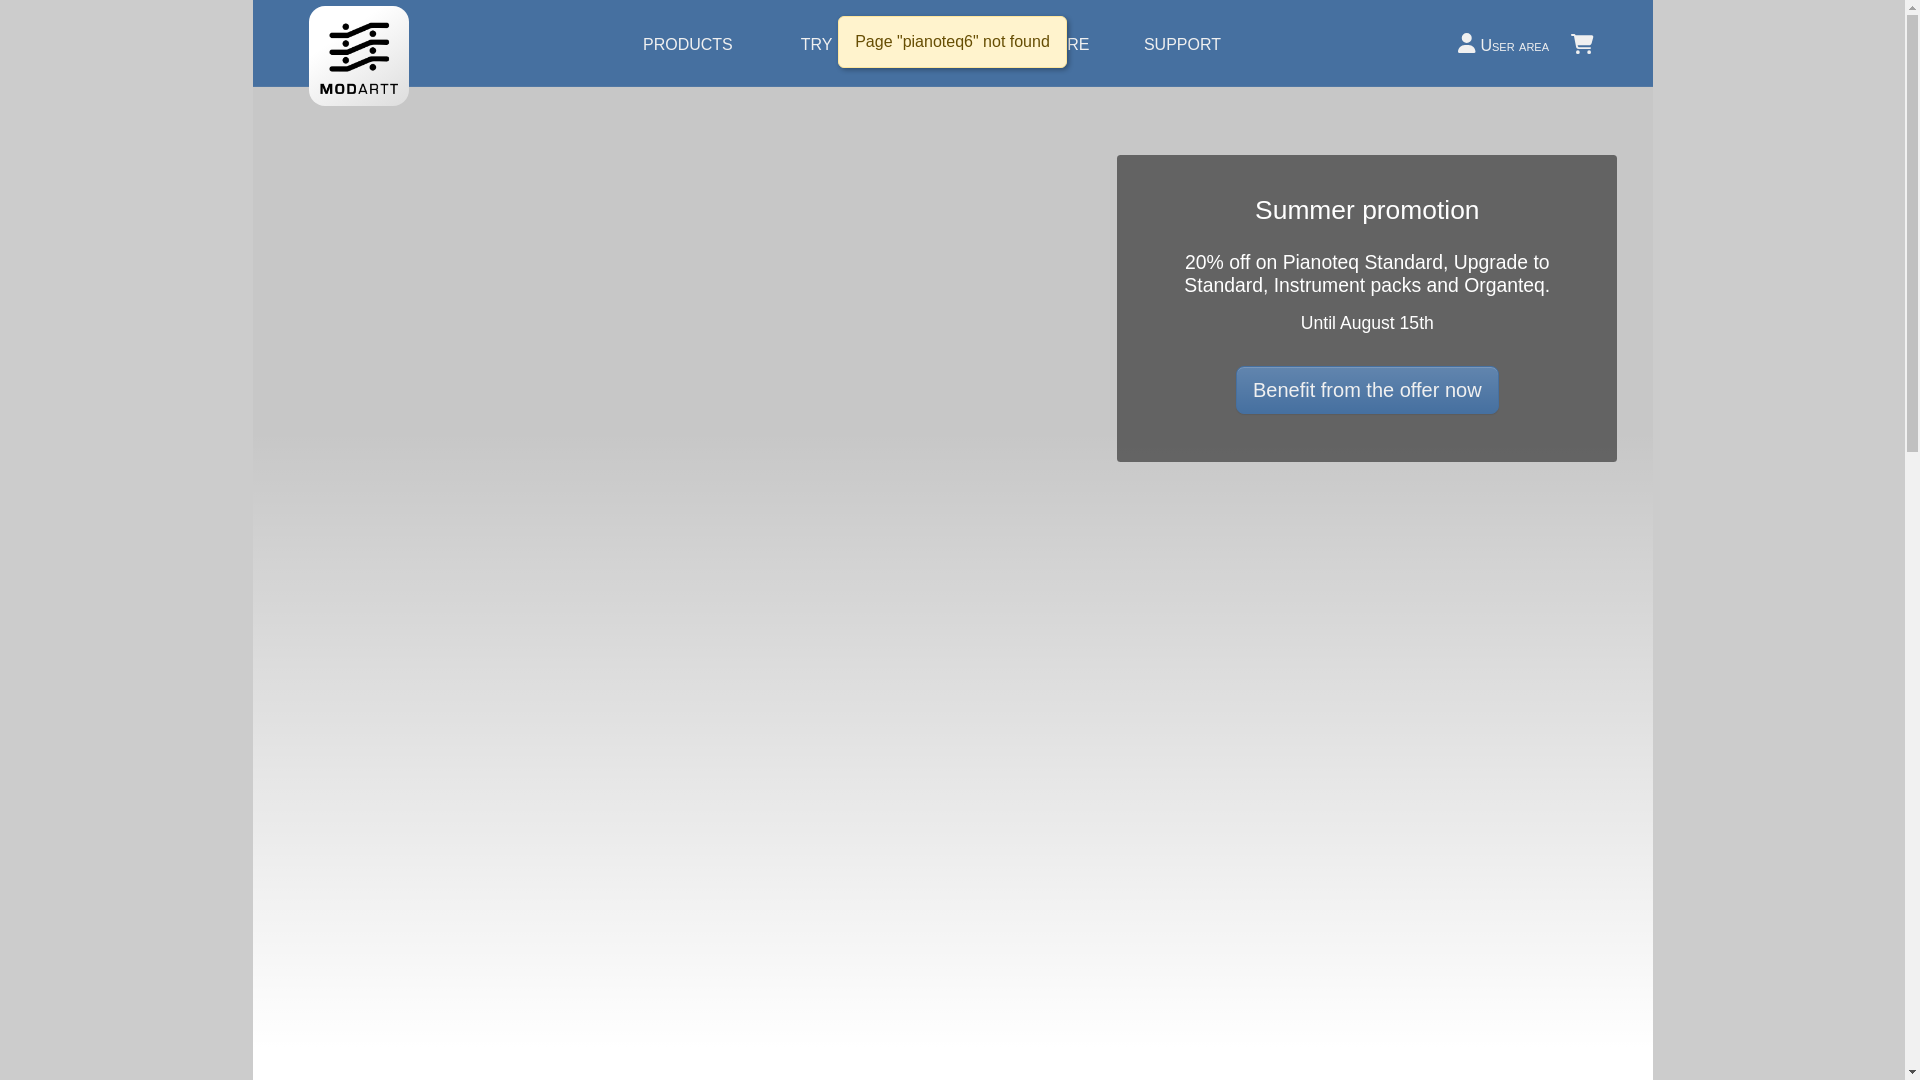 The height and width of the screenshot is (1080, 1920). I want to click on User area, so click(1503, 44).